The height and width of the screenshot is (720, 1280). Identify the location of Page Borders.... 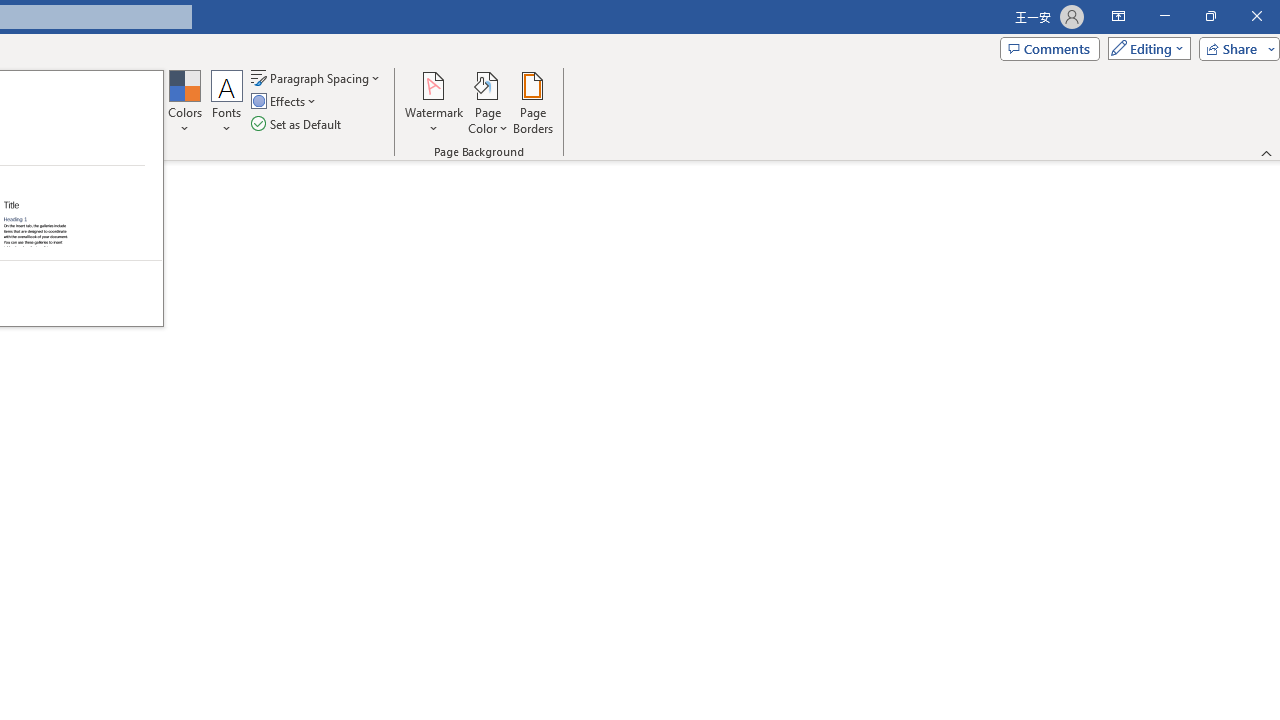
(532, 102).